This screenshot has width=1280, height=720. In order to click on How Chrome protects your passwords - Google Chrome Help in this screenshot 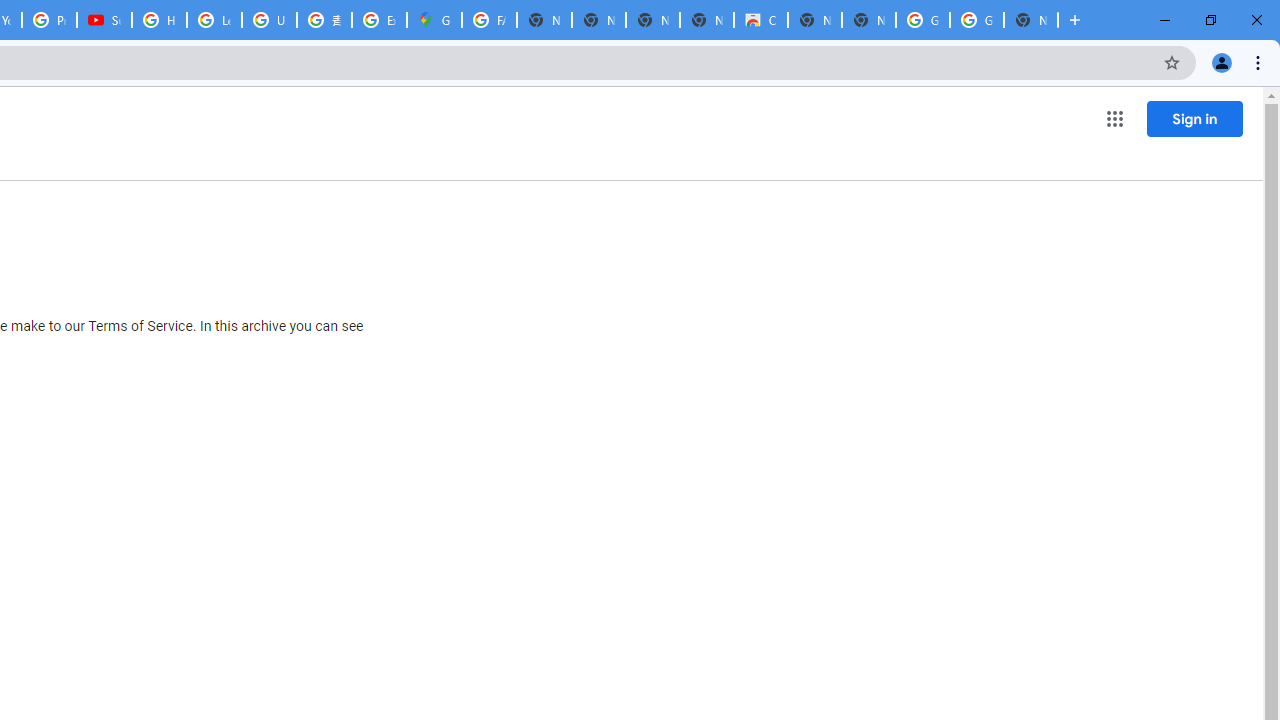, I will do `click(158, 20)`.